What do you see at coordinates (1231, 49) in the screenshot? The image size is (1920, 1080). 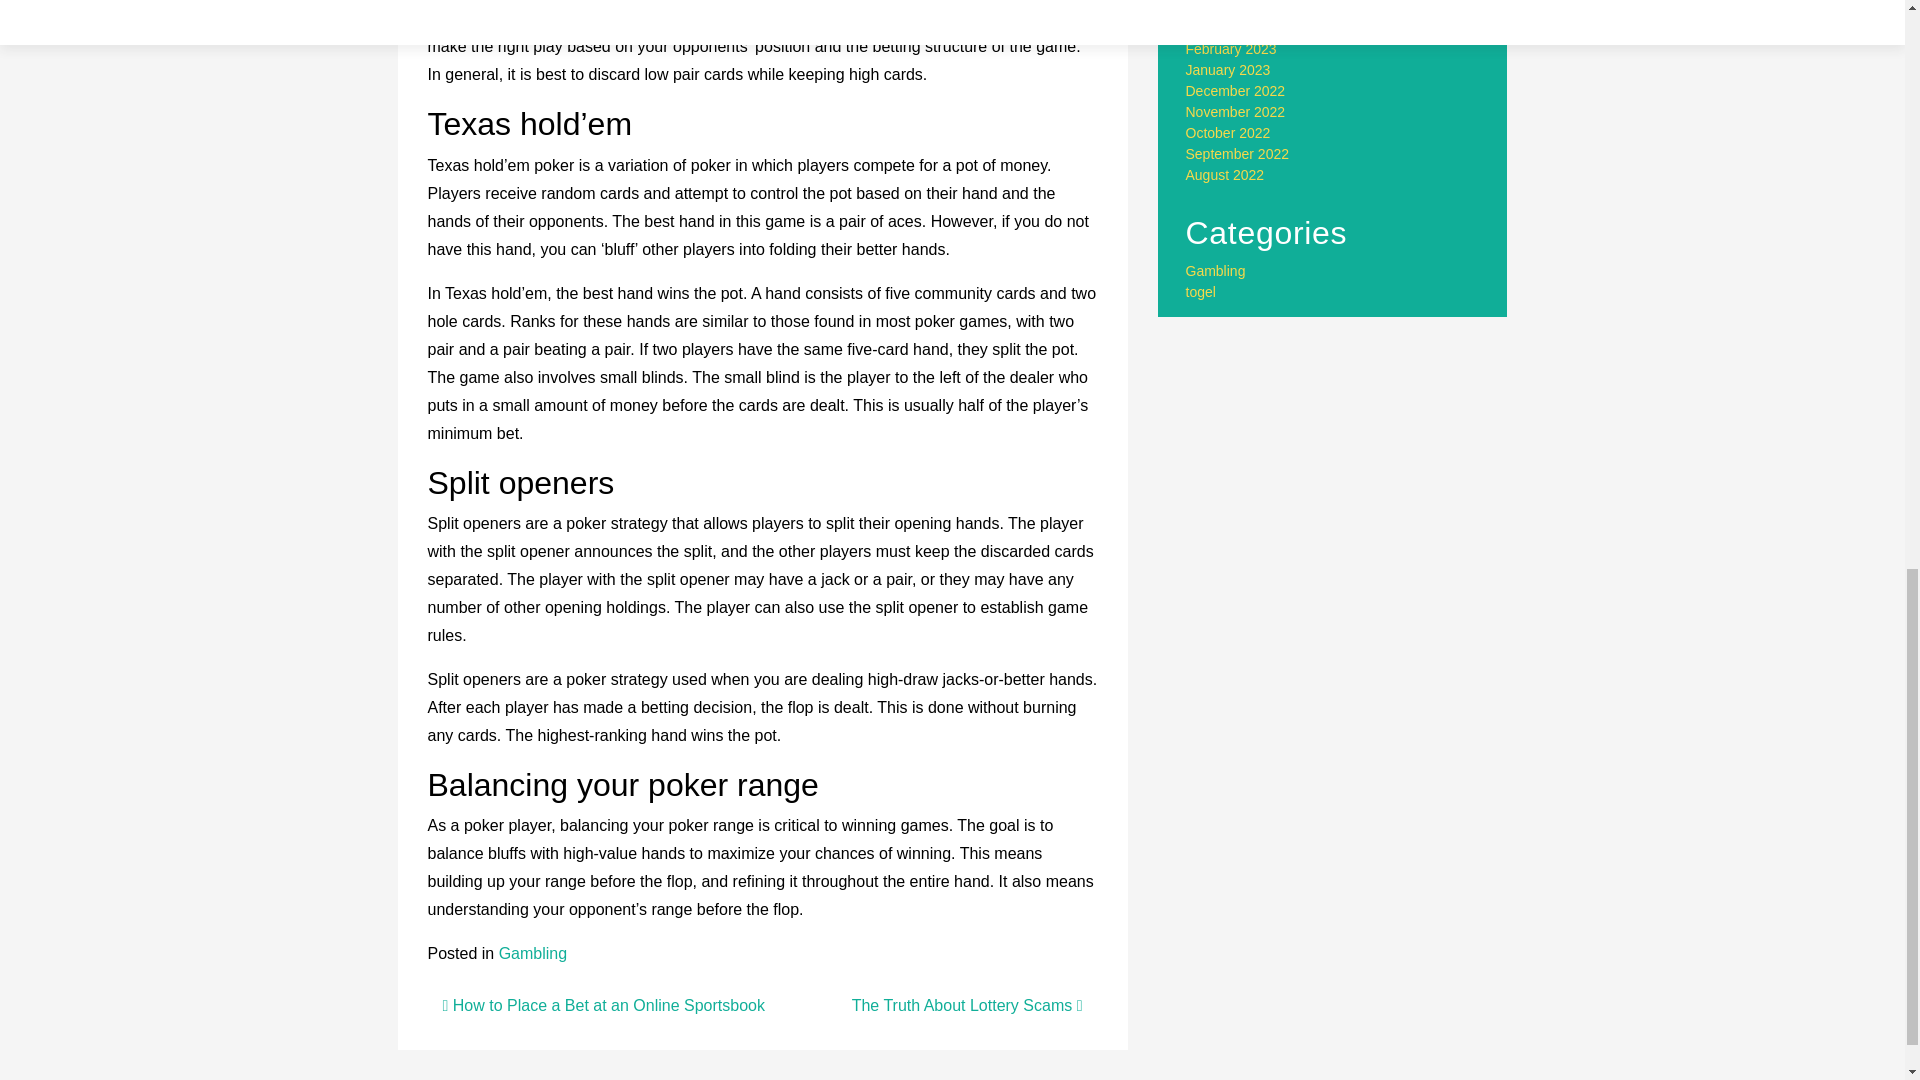 I see `February 2023` at bounding box center [1231, 49].